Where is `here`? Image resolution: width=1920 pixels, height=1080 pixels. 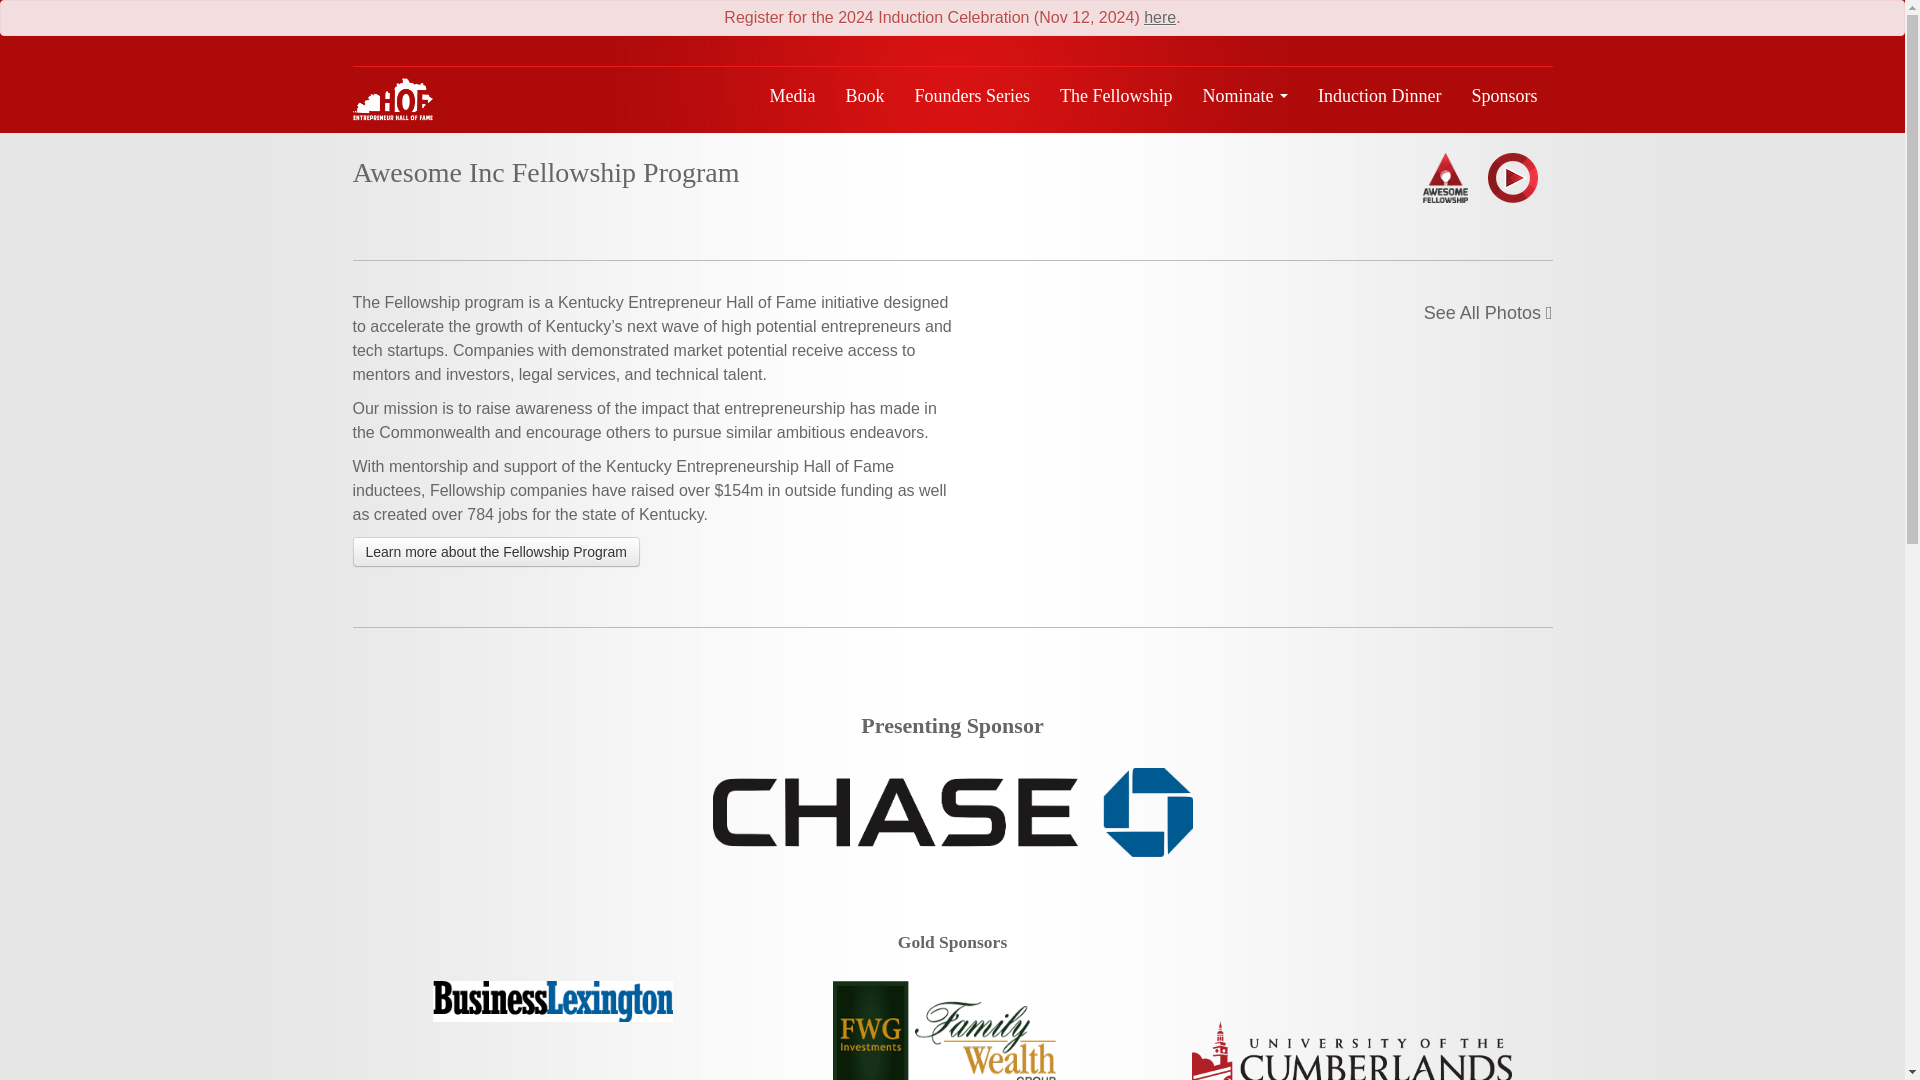
here is located at coordinates (1160, 16).